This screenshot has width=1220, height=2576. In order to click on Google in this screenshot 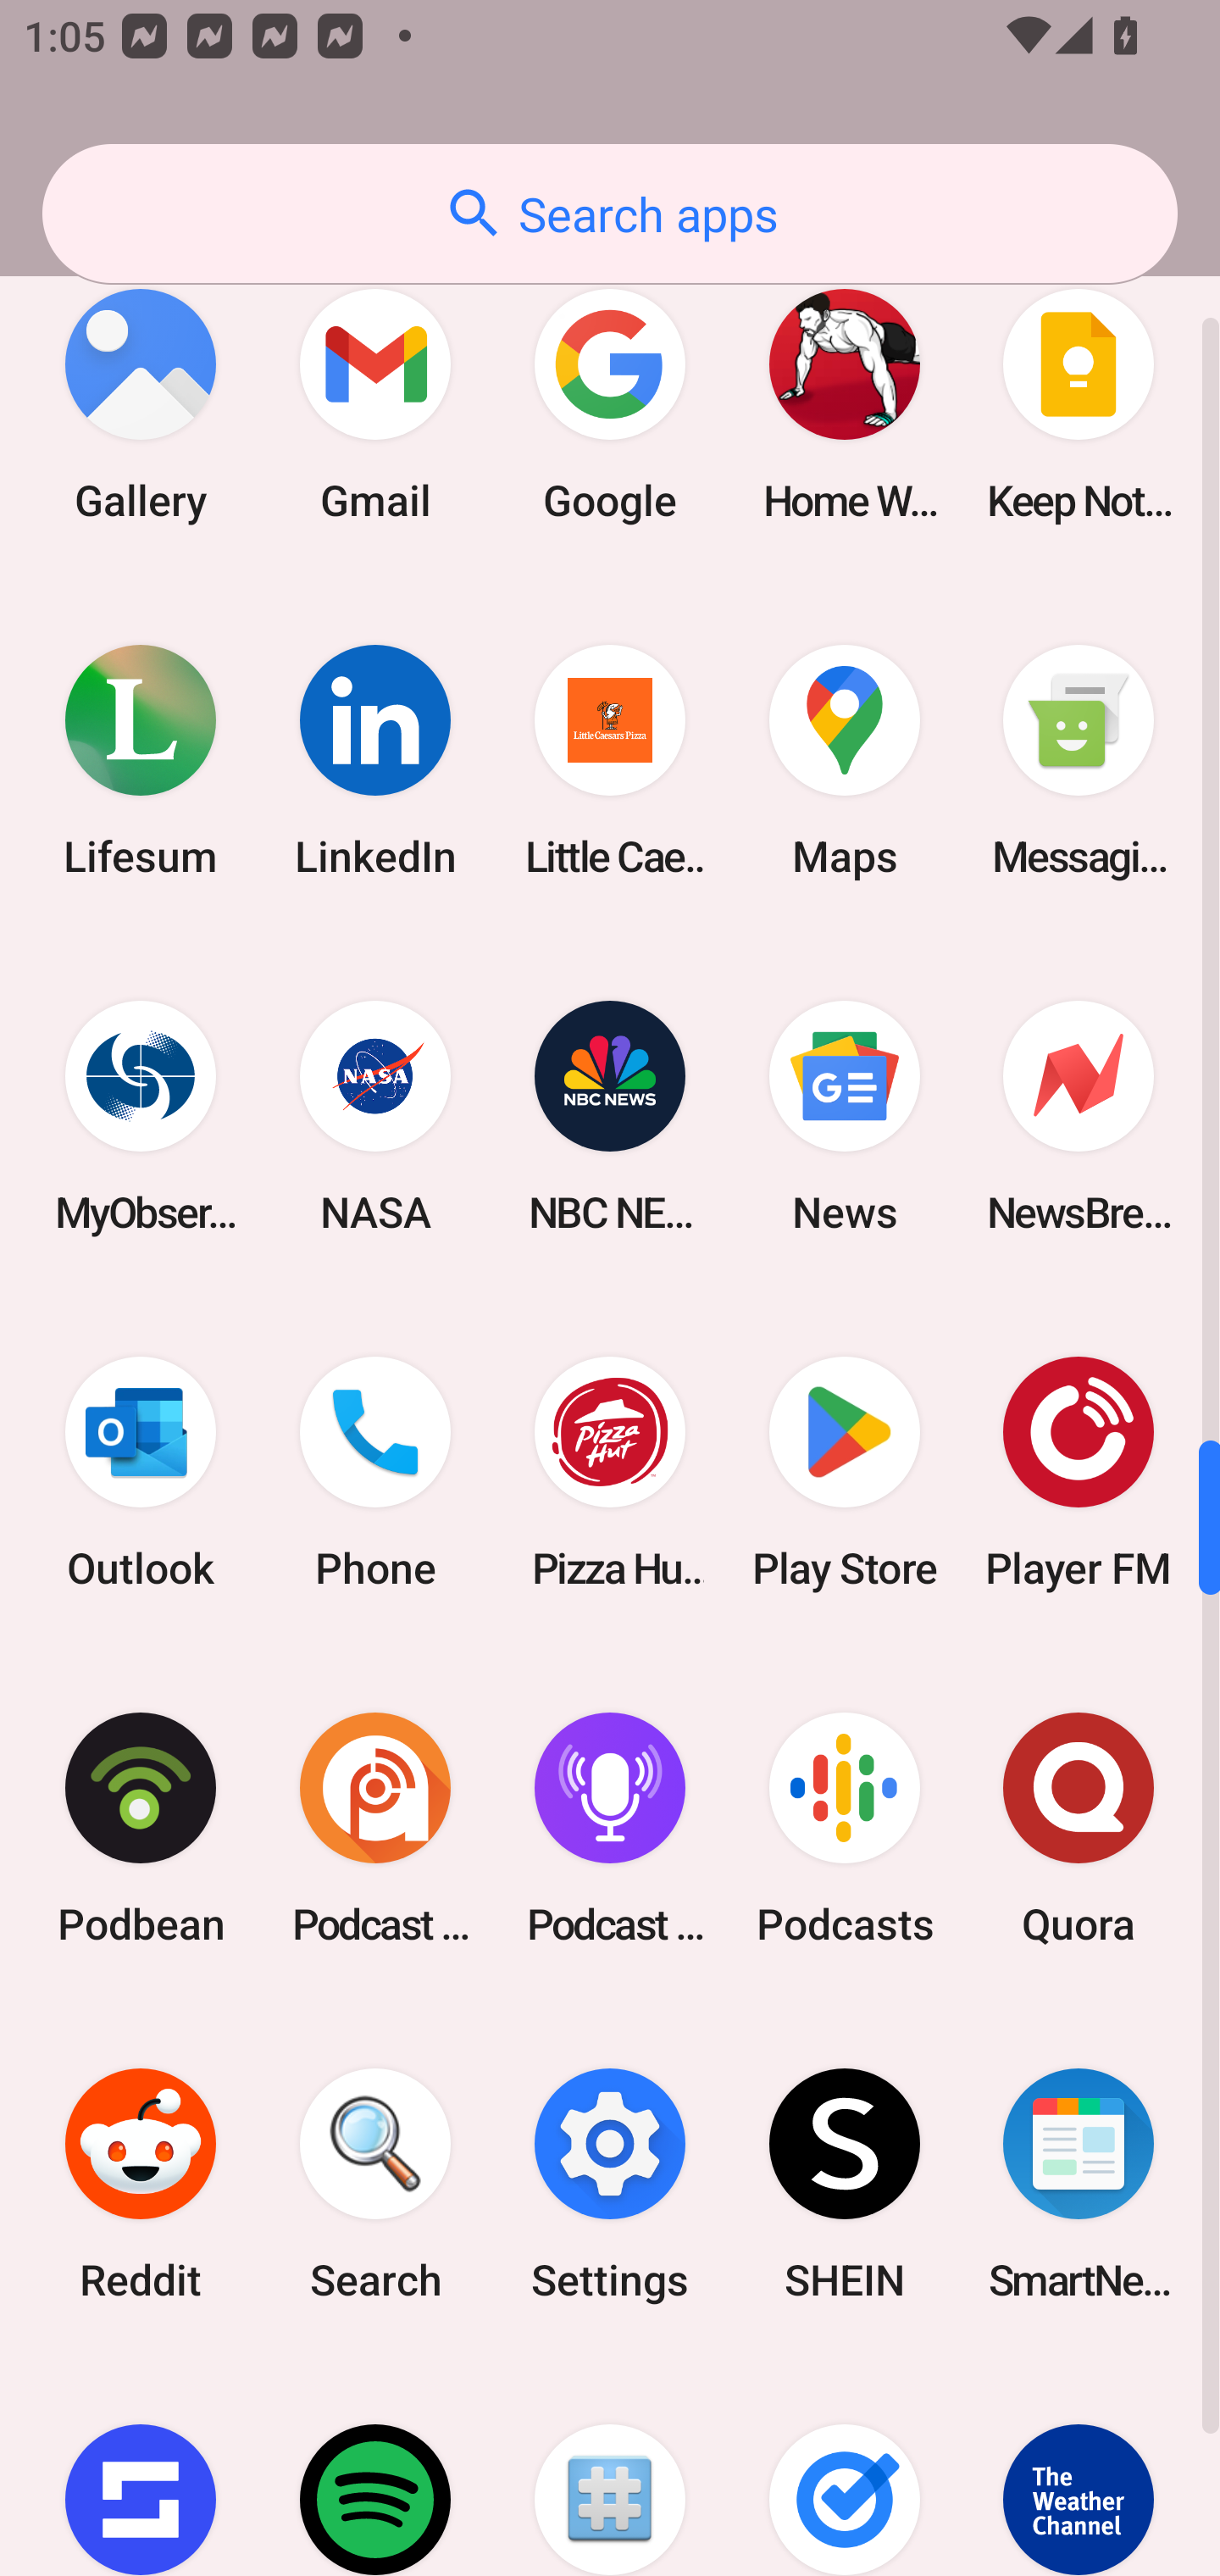, I will do `click(610, 404)`.